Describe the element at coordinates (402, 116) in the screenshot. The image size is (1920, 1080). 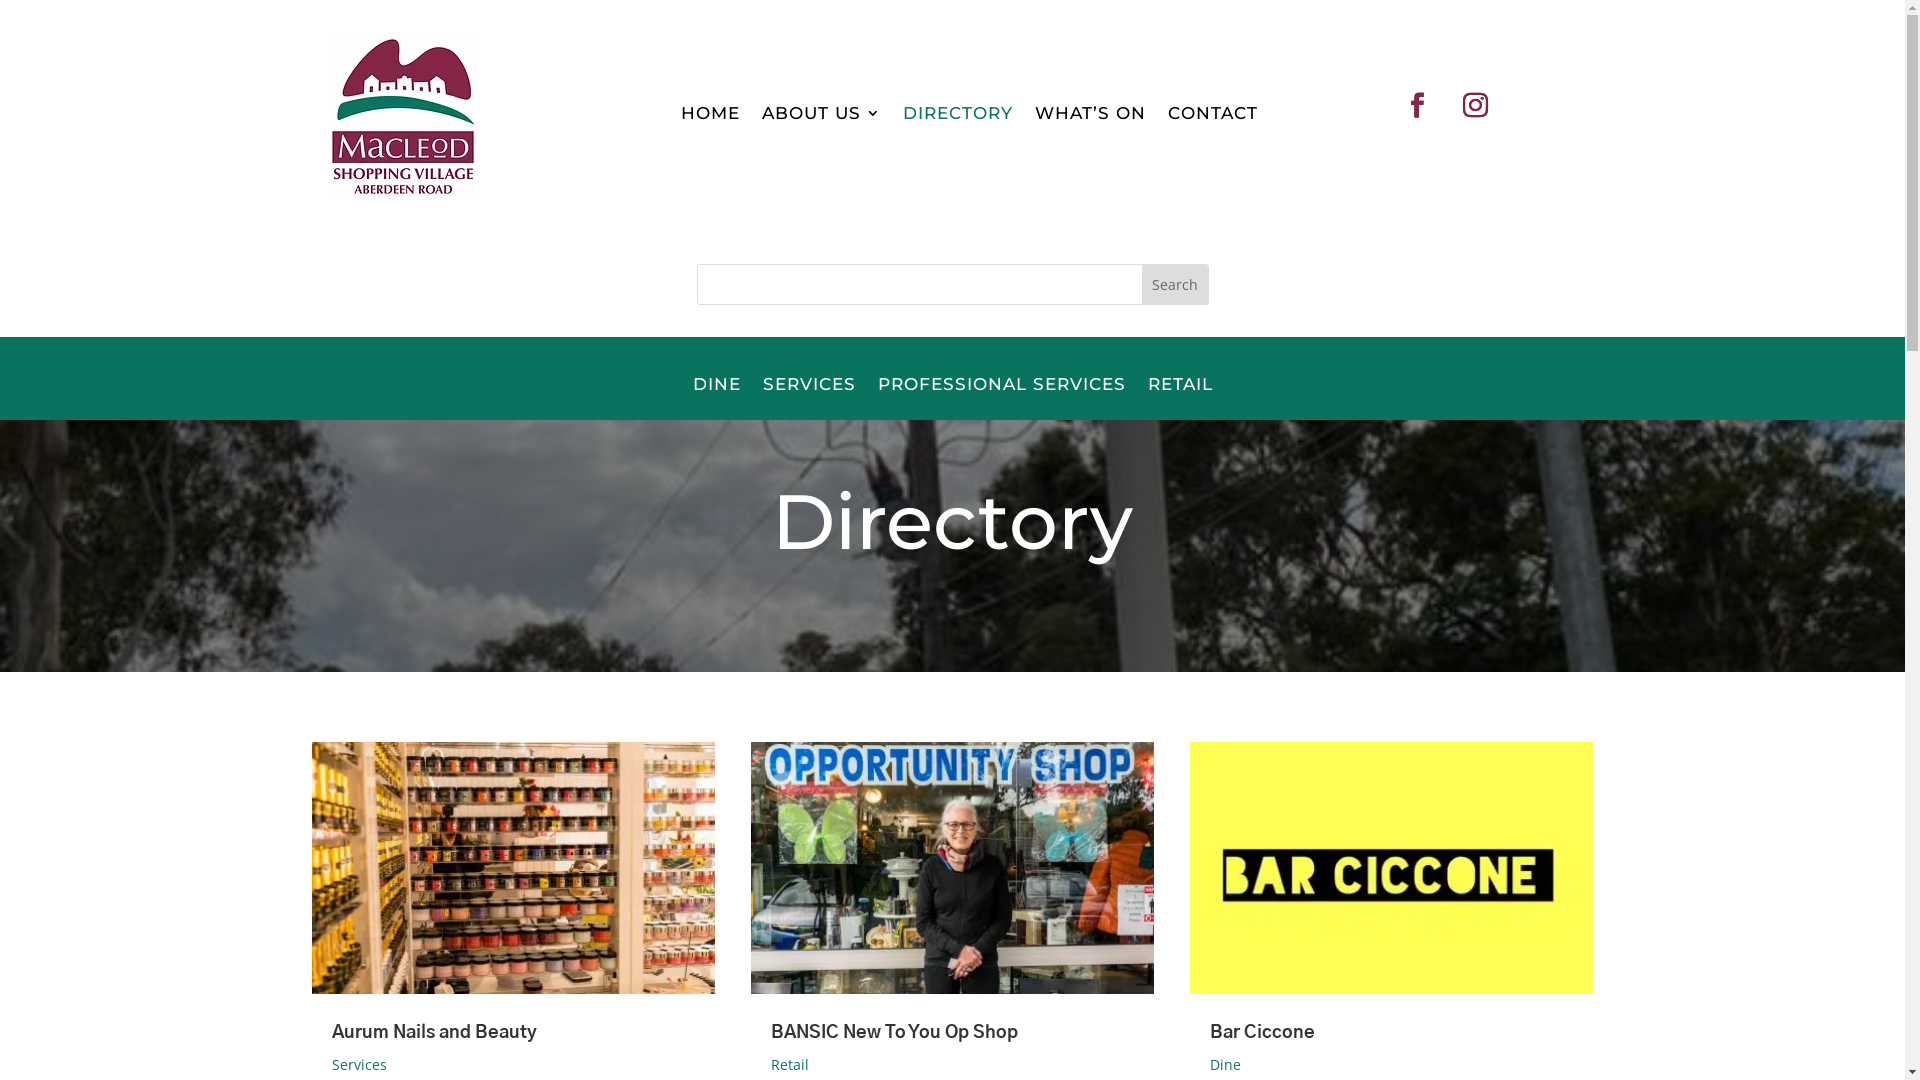
I see `Macleod Shopping Village` at that location.